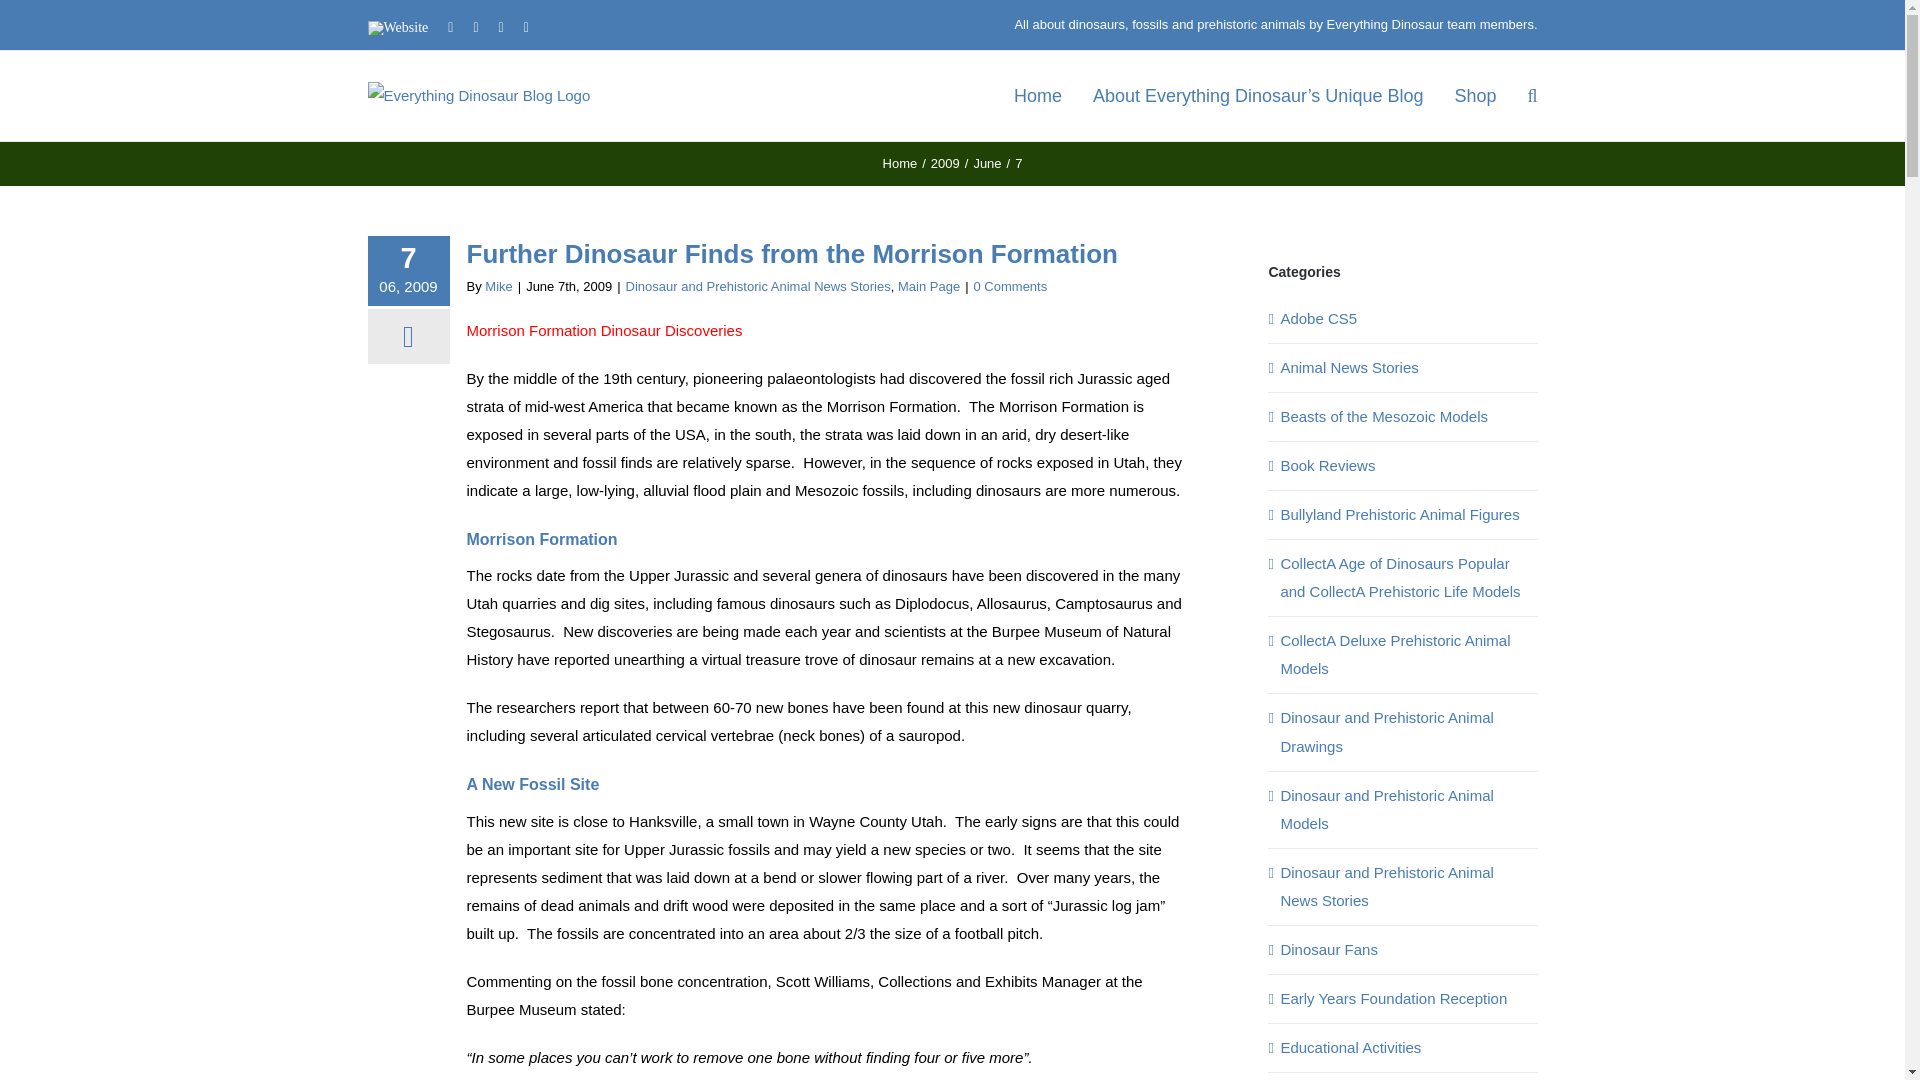  I want to click on Website, so click(398, 26).